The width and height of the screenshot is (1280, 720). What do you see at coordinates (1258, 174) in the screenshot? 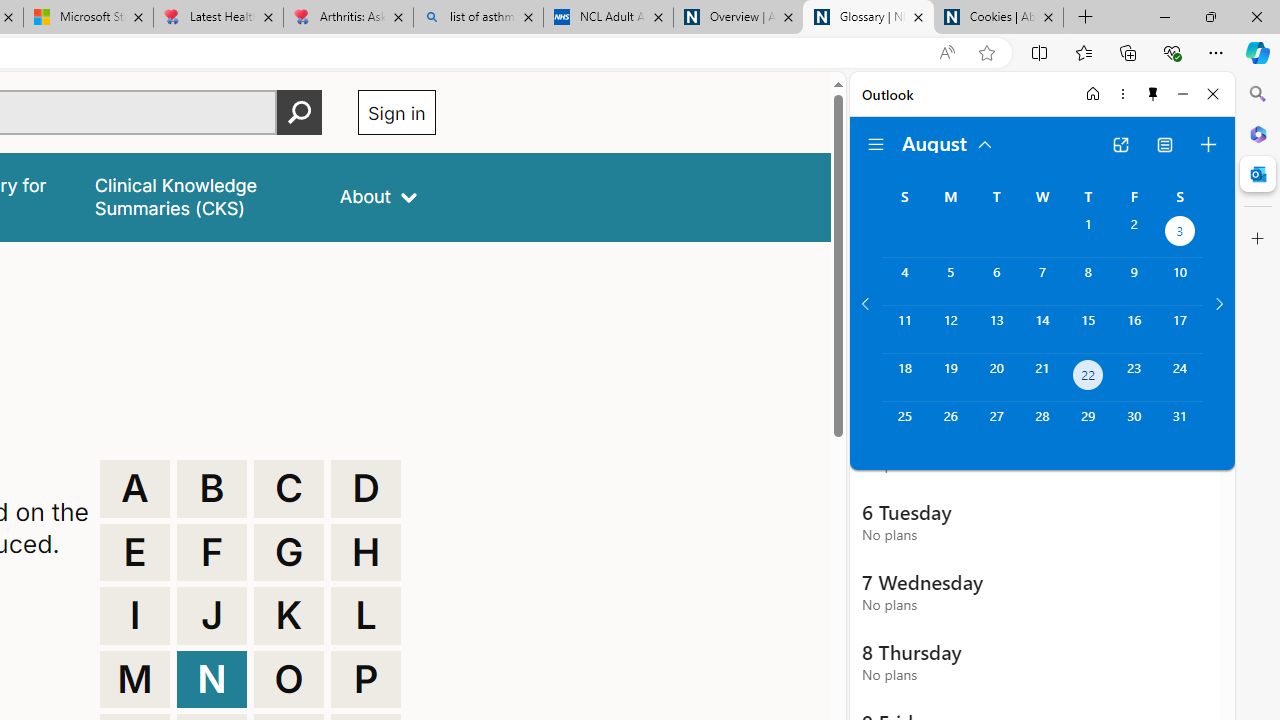
I see `Close Outlook pane` at bounding box center [1258, 174].